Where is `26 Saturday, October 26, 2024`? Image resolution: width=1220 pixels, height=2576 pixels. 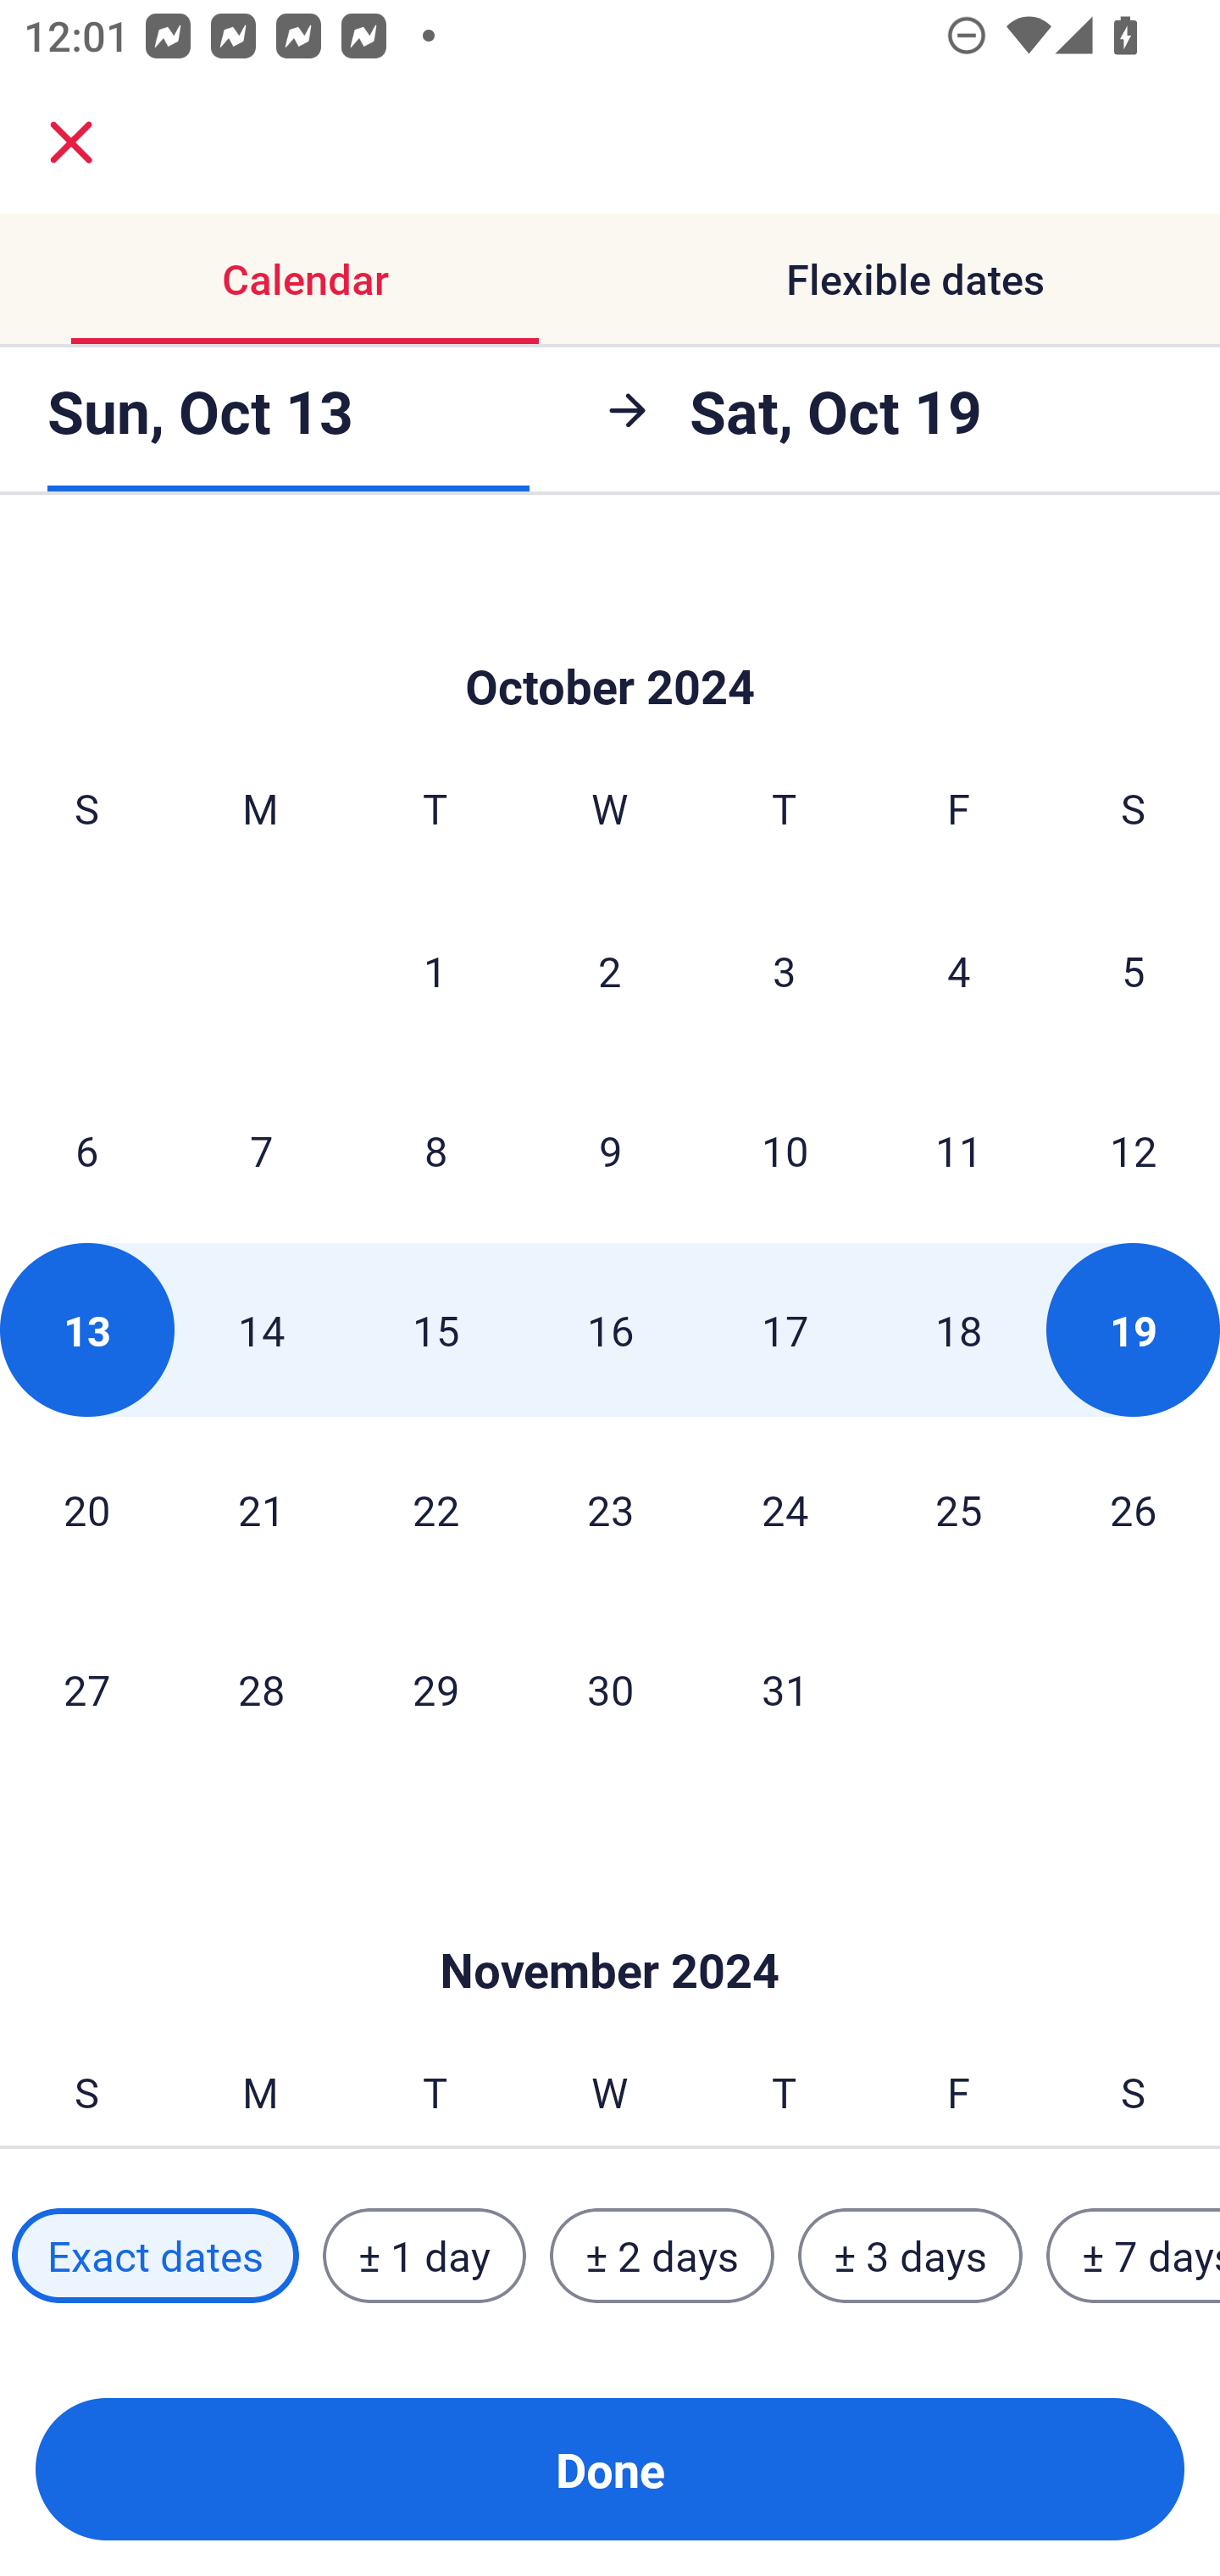
26 Saturday, October 26, 2024 is located at coordinates (1134, 1509).